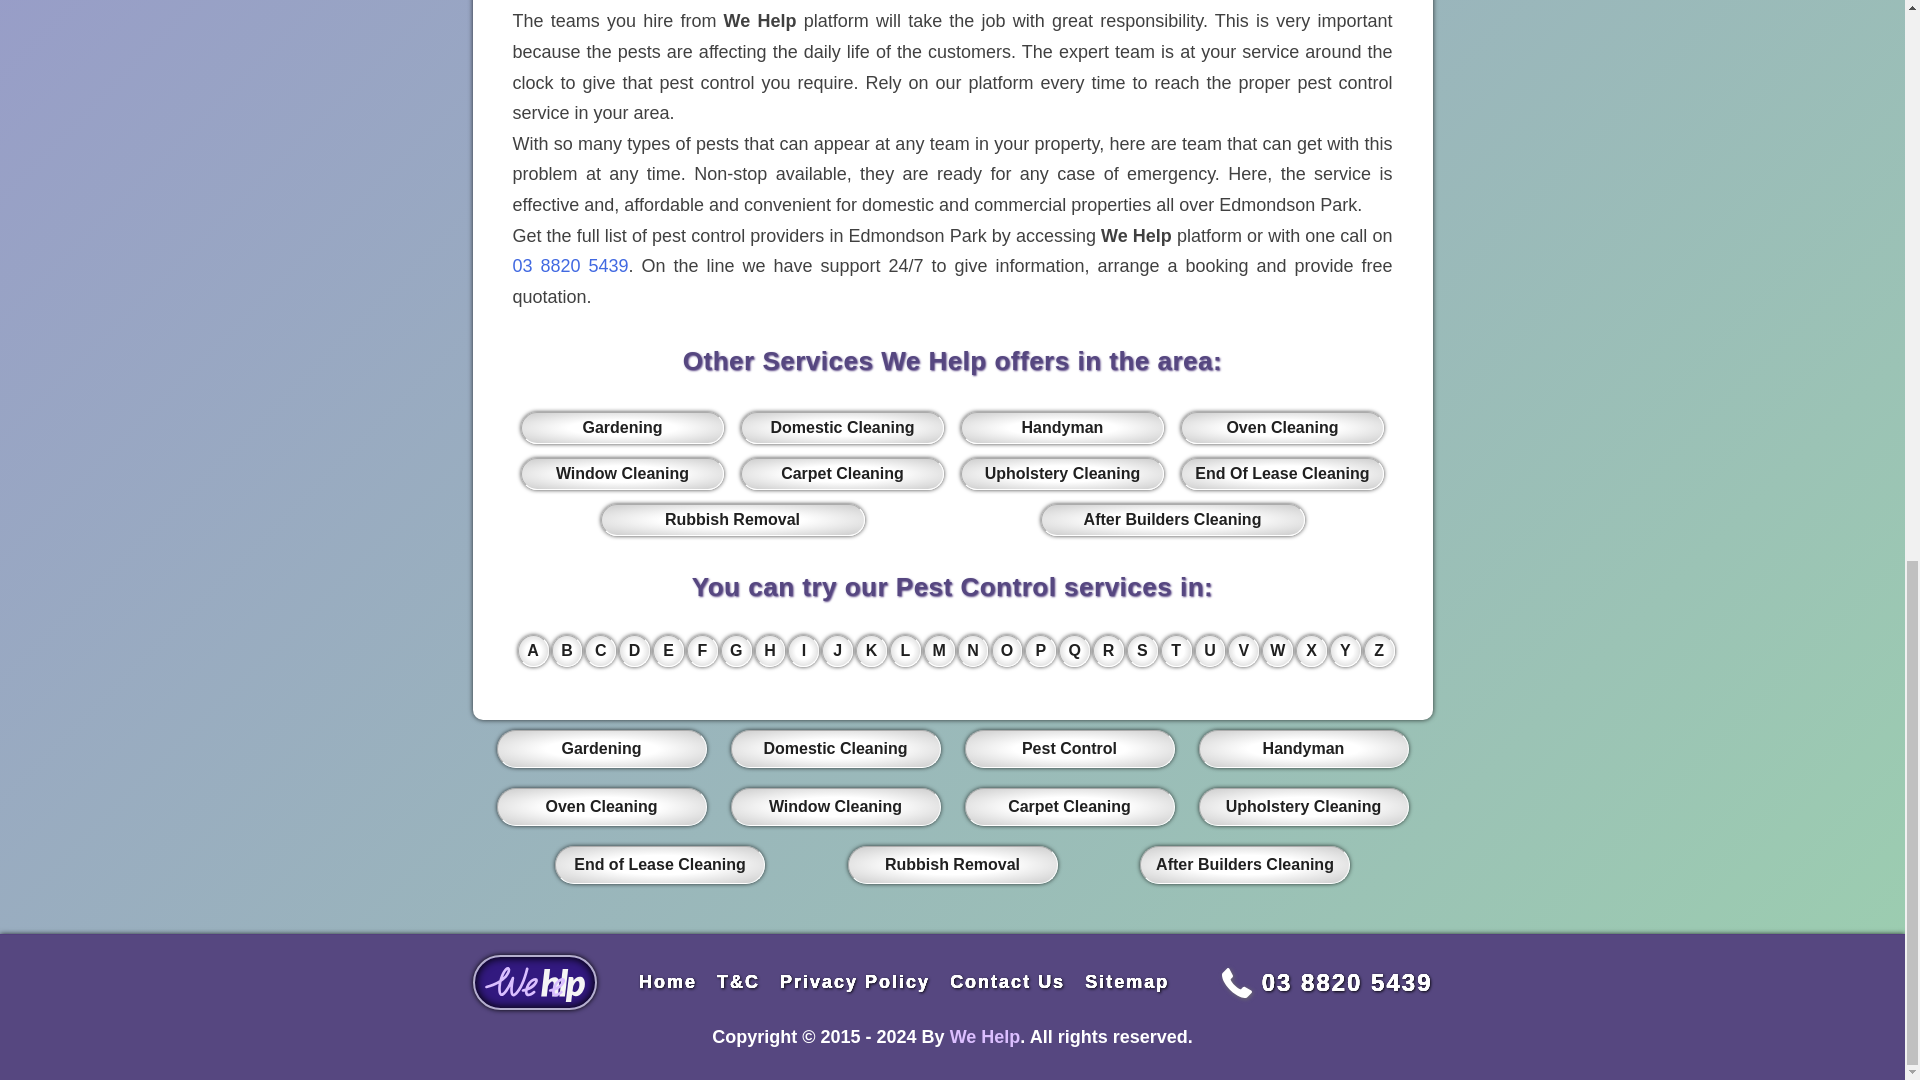 The width and height of the screenshot is (1920, 1080). I want to click on Oven Cleaning, so click(1281, 427).